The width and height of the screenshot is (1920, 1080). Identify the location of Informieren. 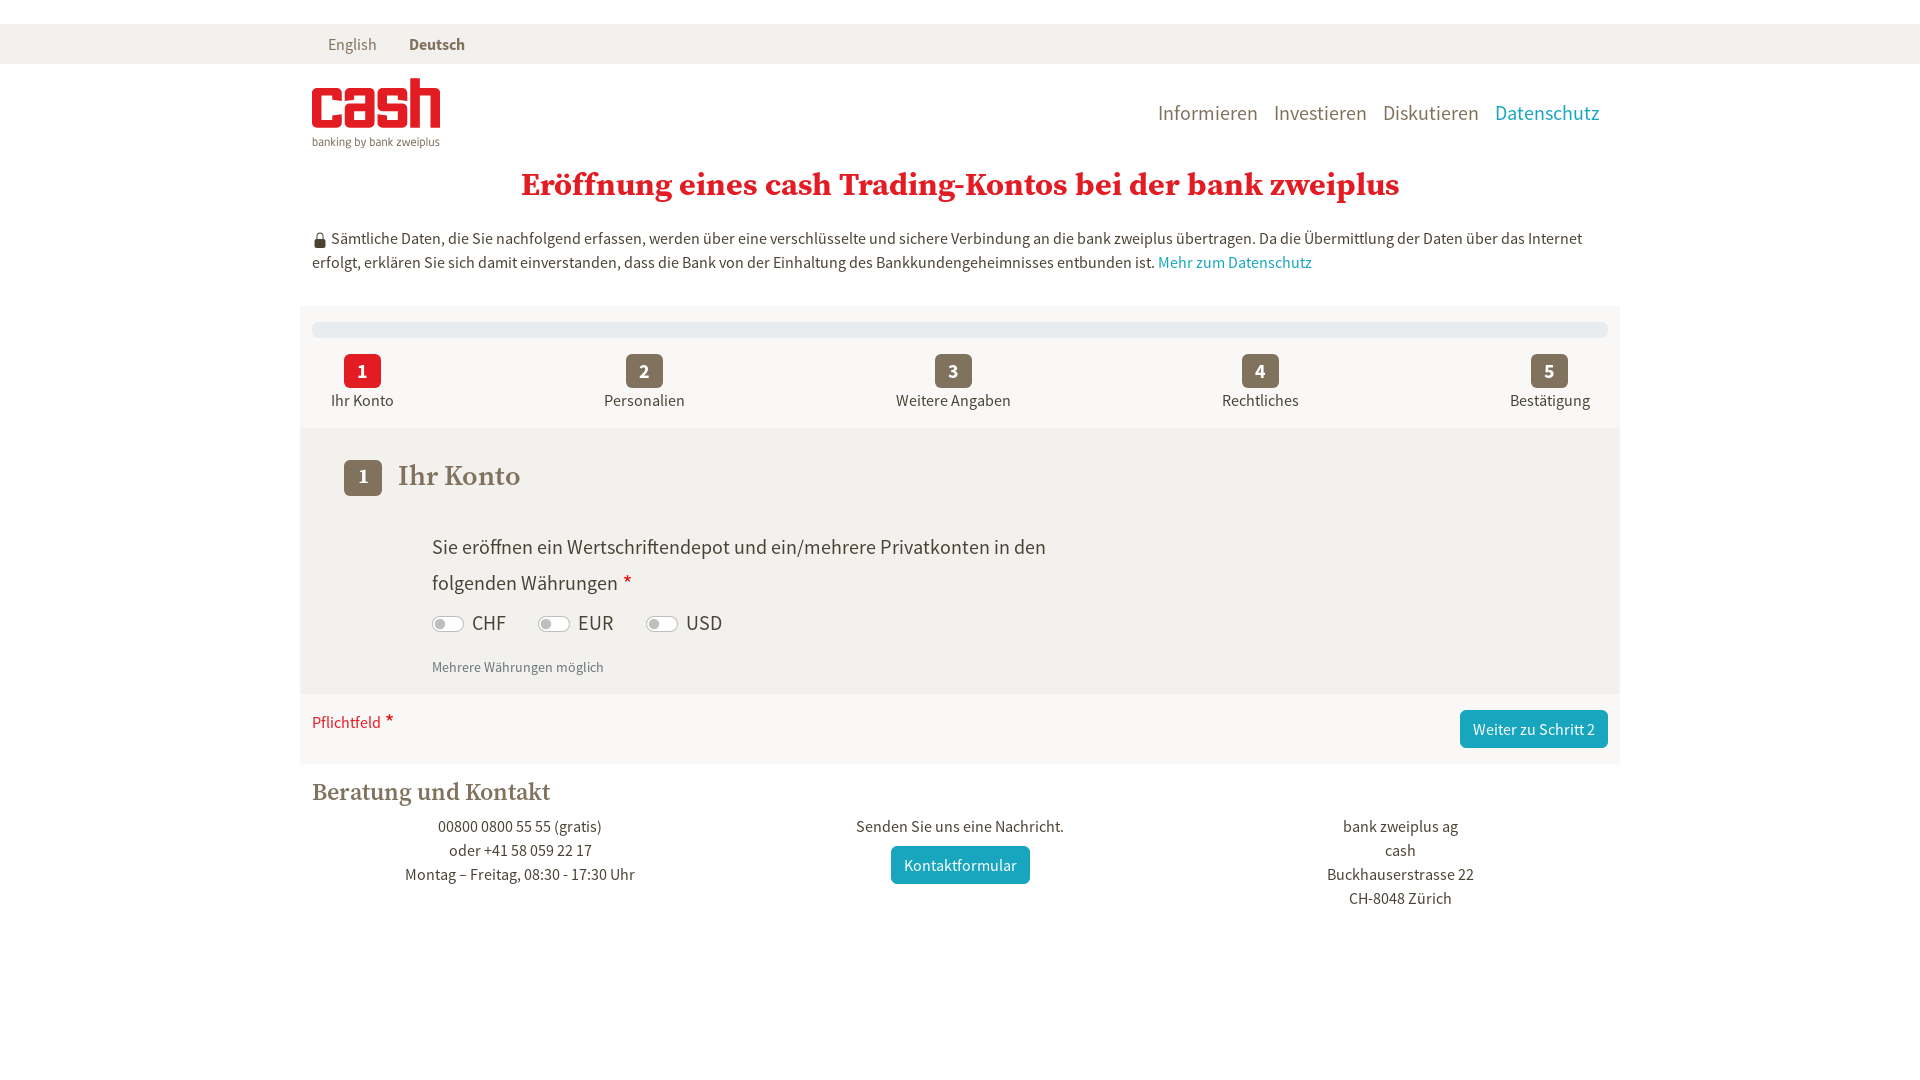
(1208, 113).